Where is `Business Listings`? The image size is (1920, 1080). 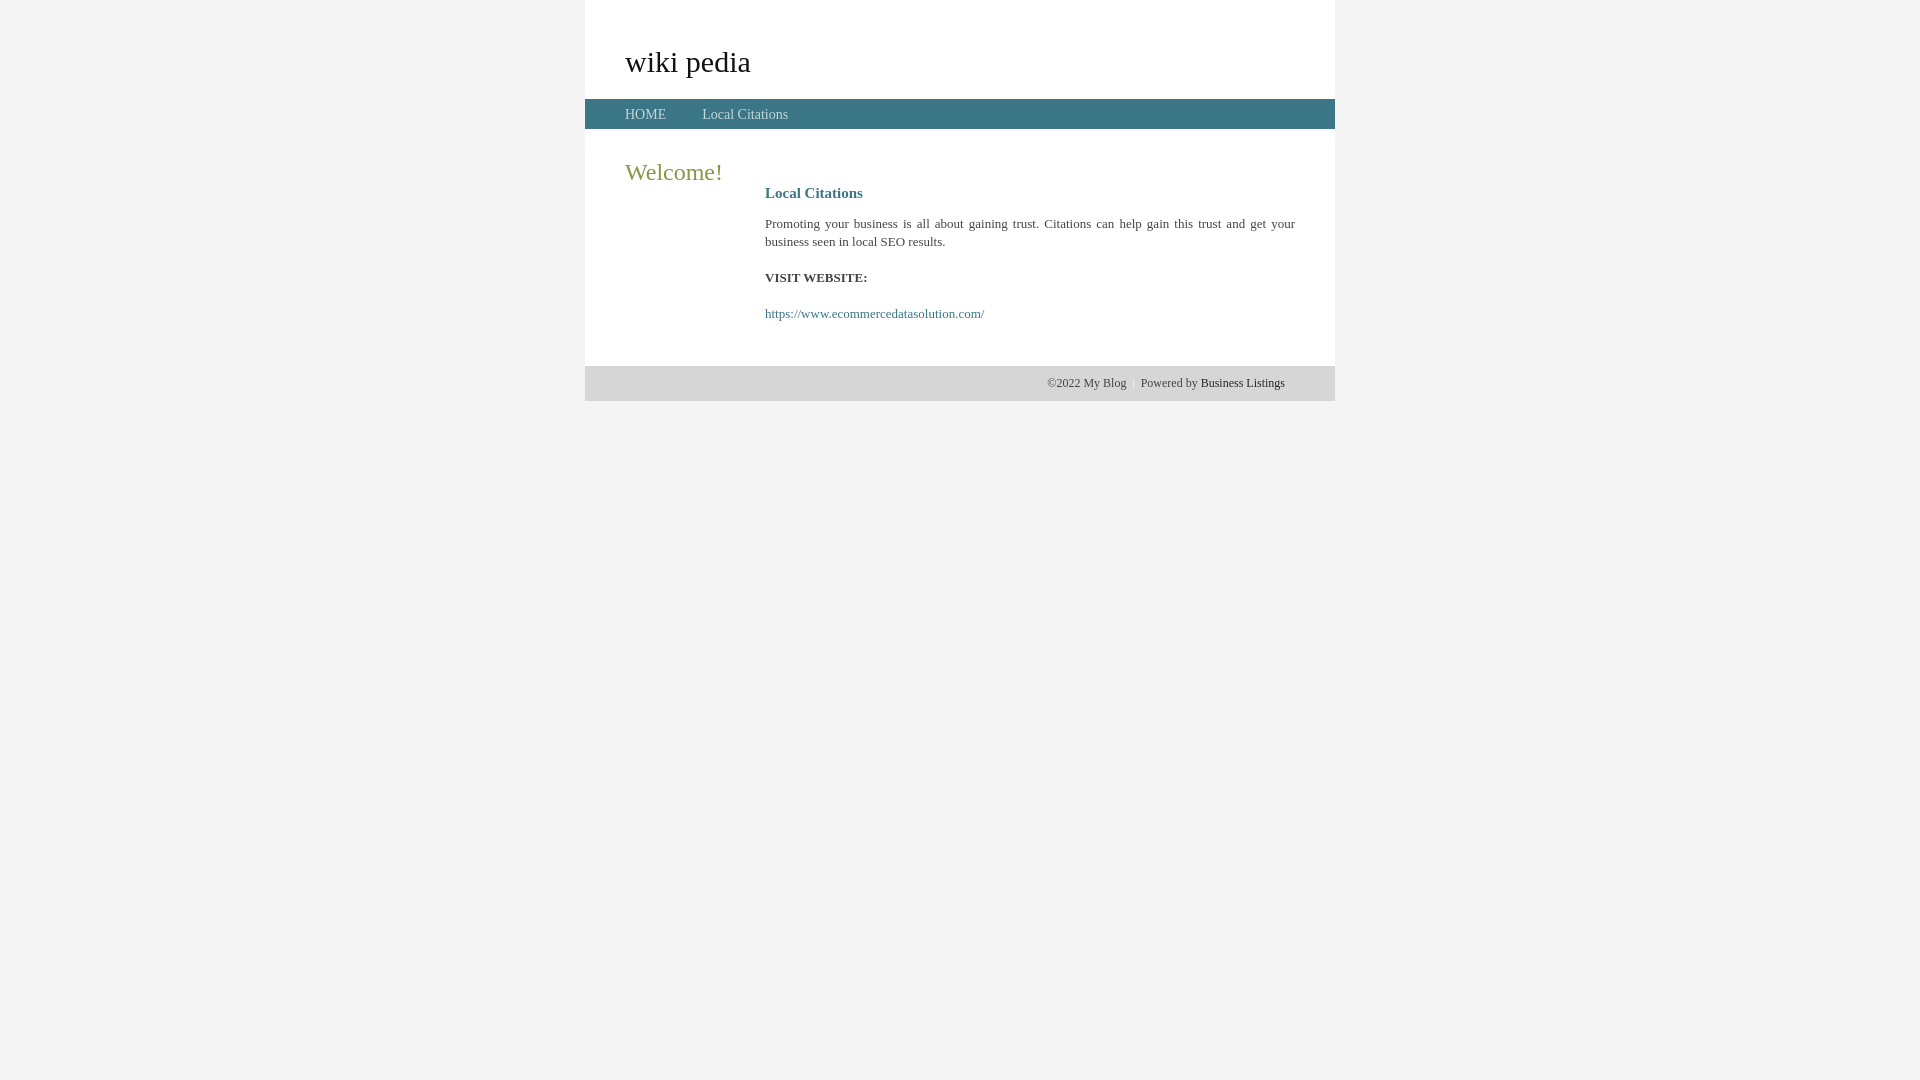 Business Listings is located at coordinates (1243, 383).